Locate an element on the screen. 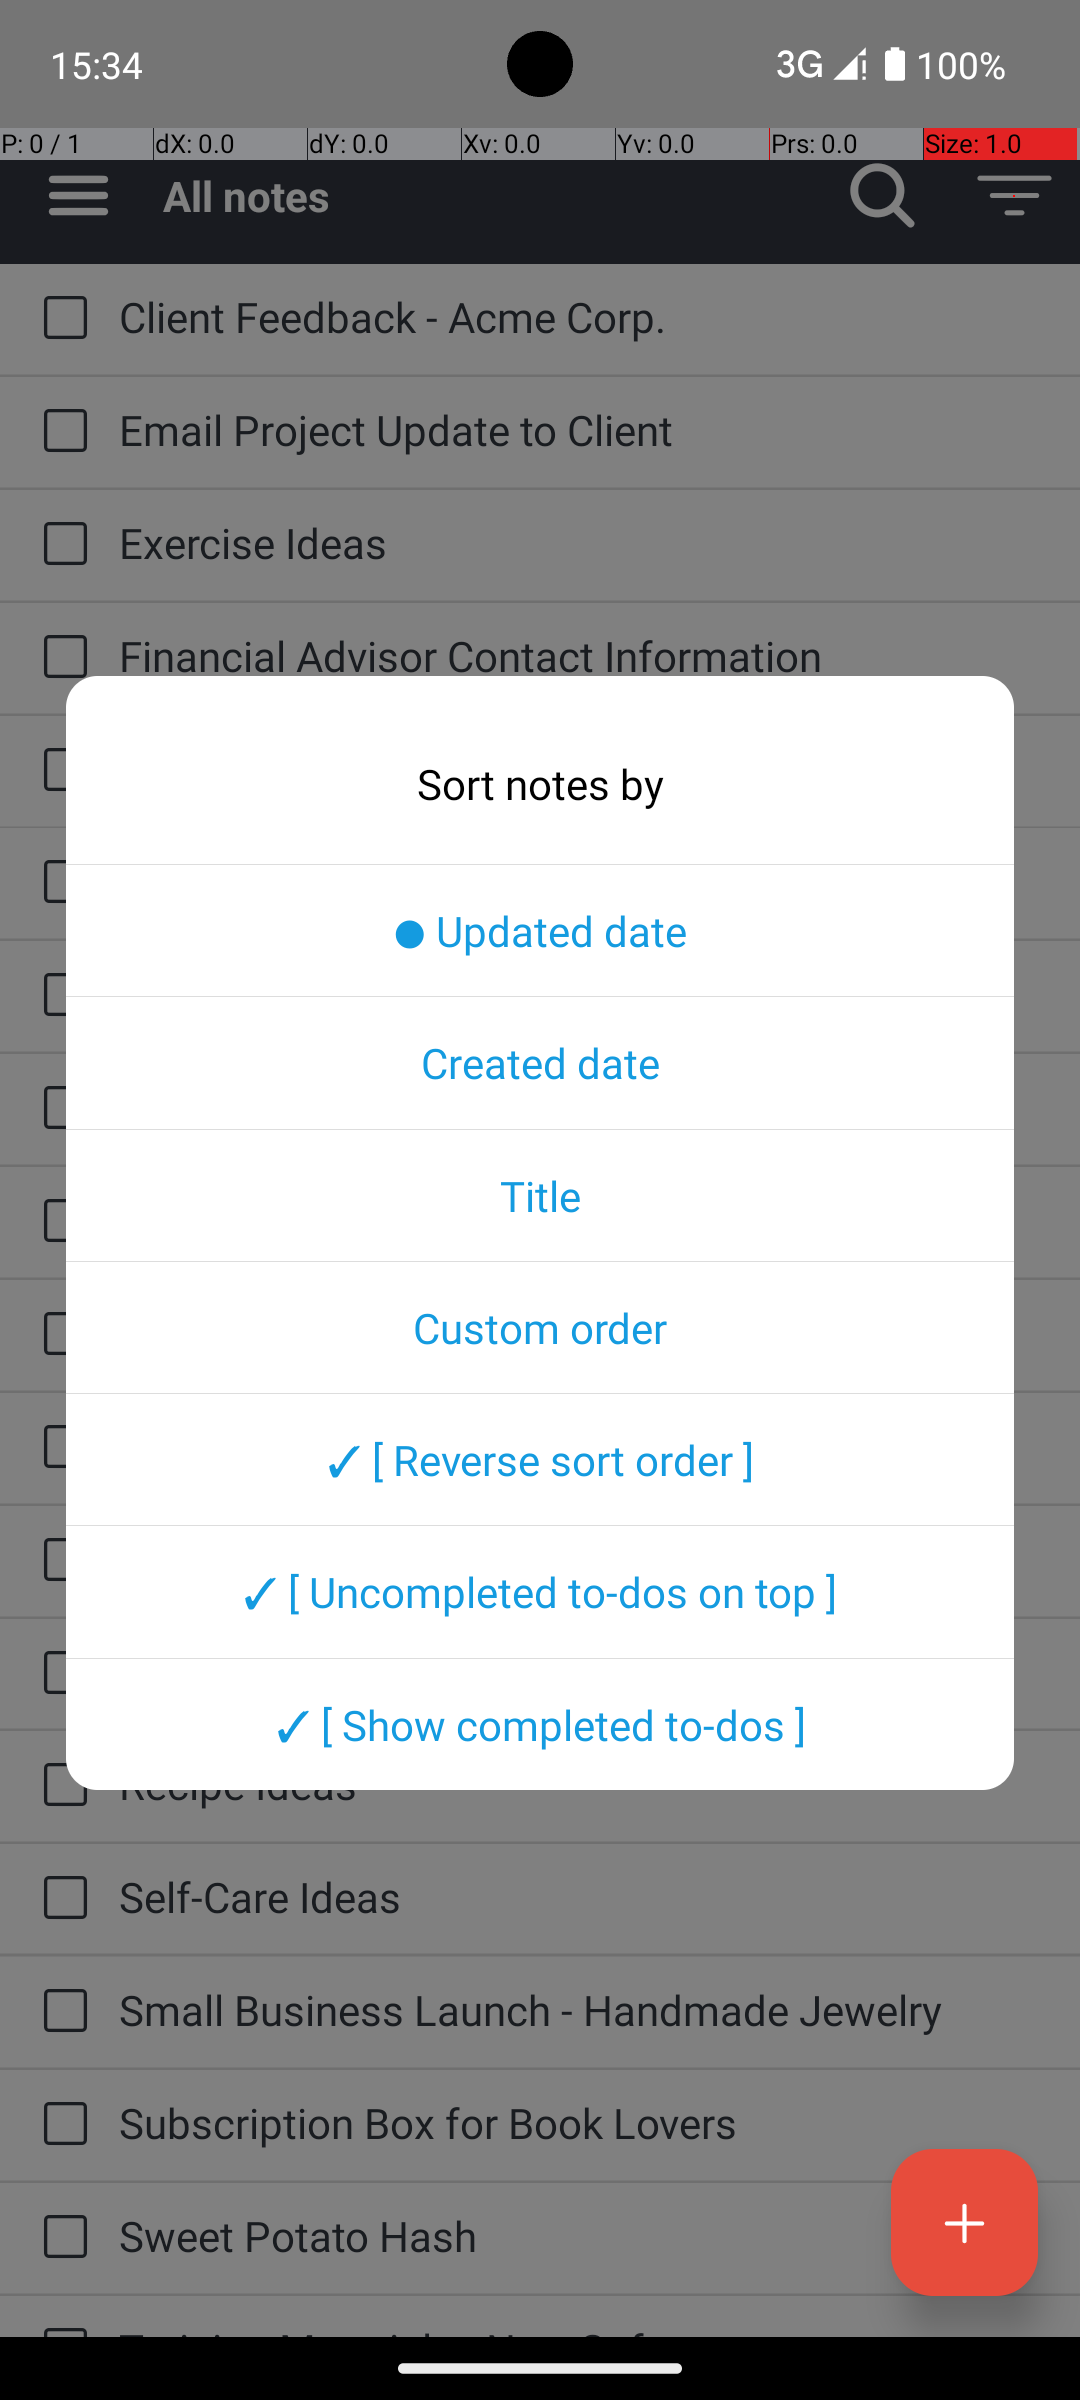 This screenshot has width=1080, height=2400. to-do: Training Materials - New Software is located at coordinates (60, 2316).